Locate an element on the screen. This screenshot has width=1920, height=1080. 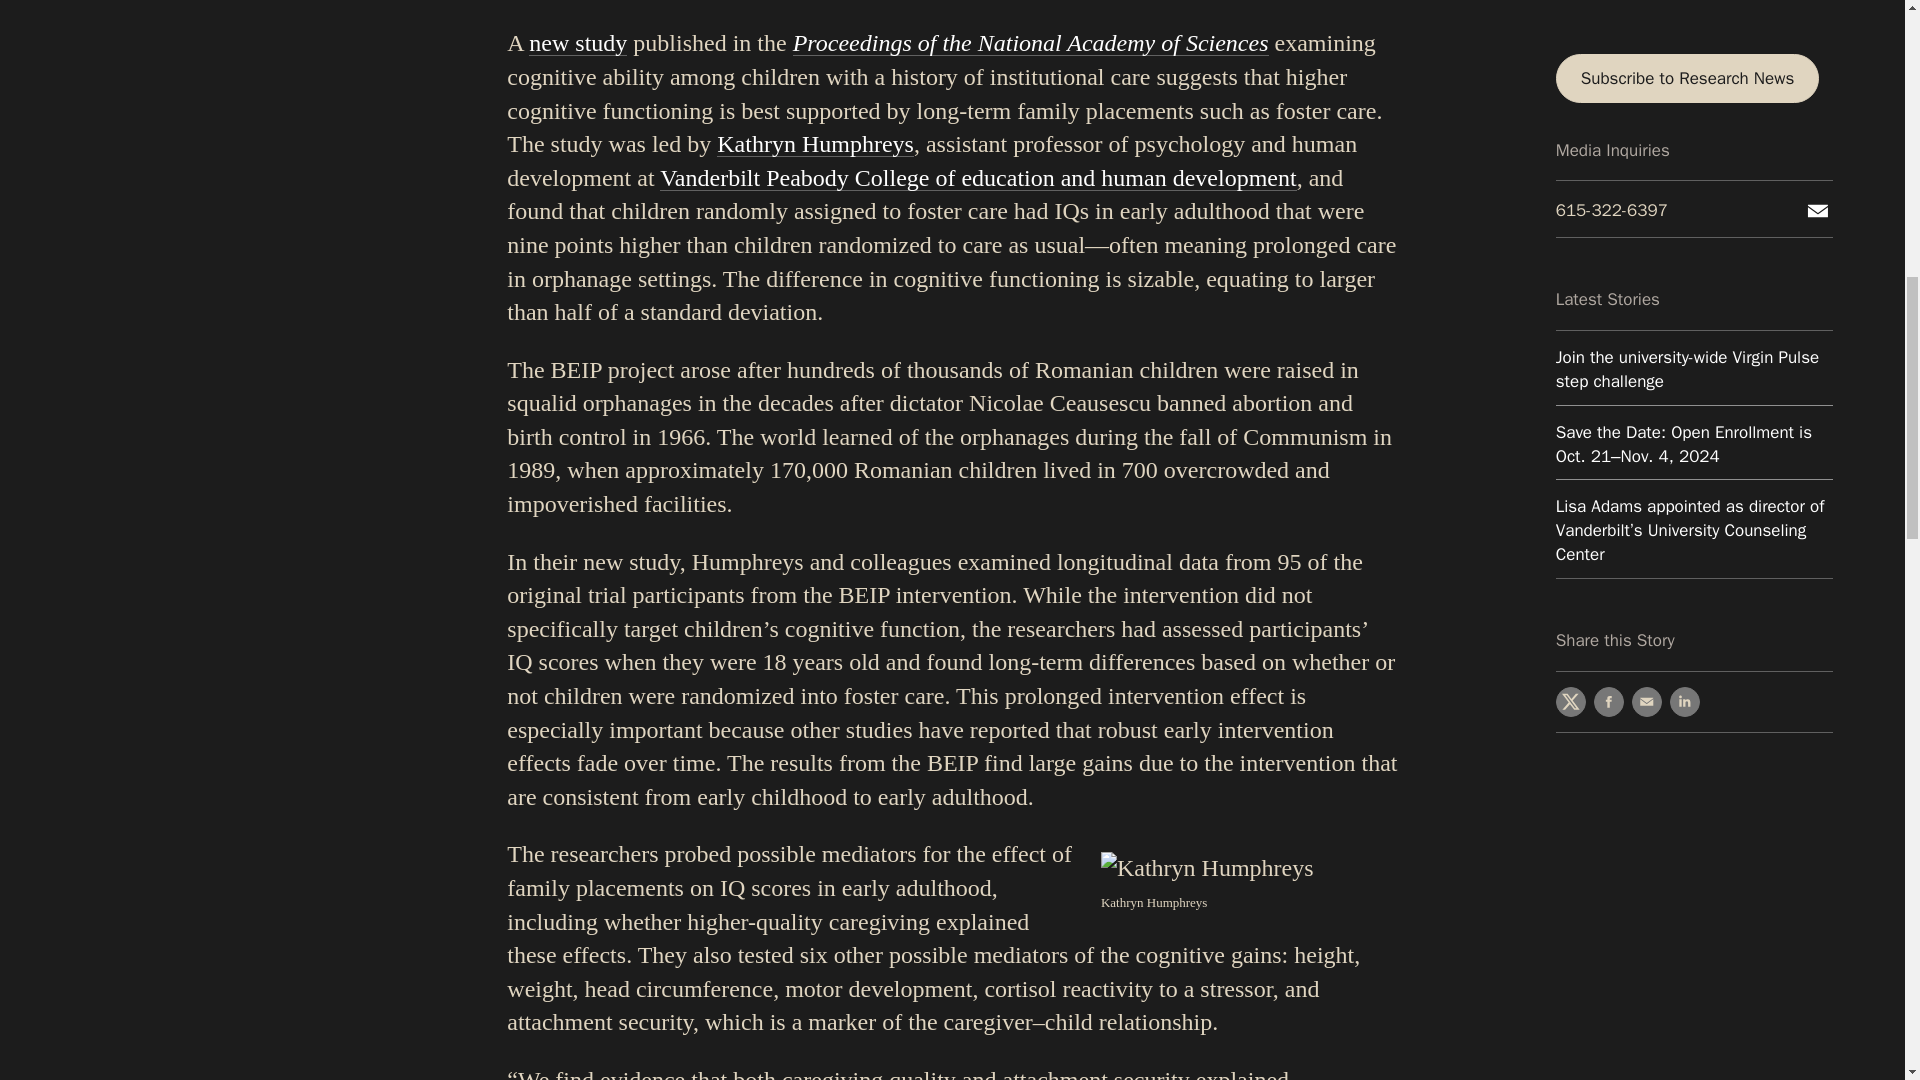
Twitter is located at coordinates (1570, 290).